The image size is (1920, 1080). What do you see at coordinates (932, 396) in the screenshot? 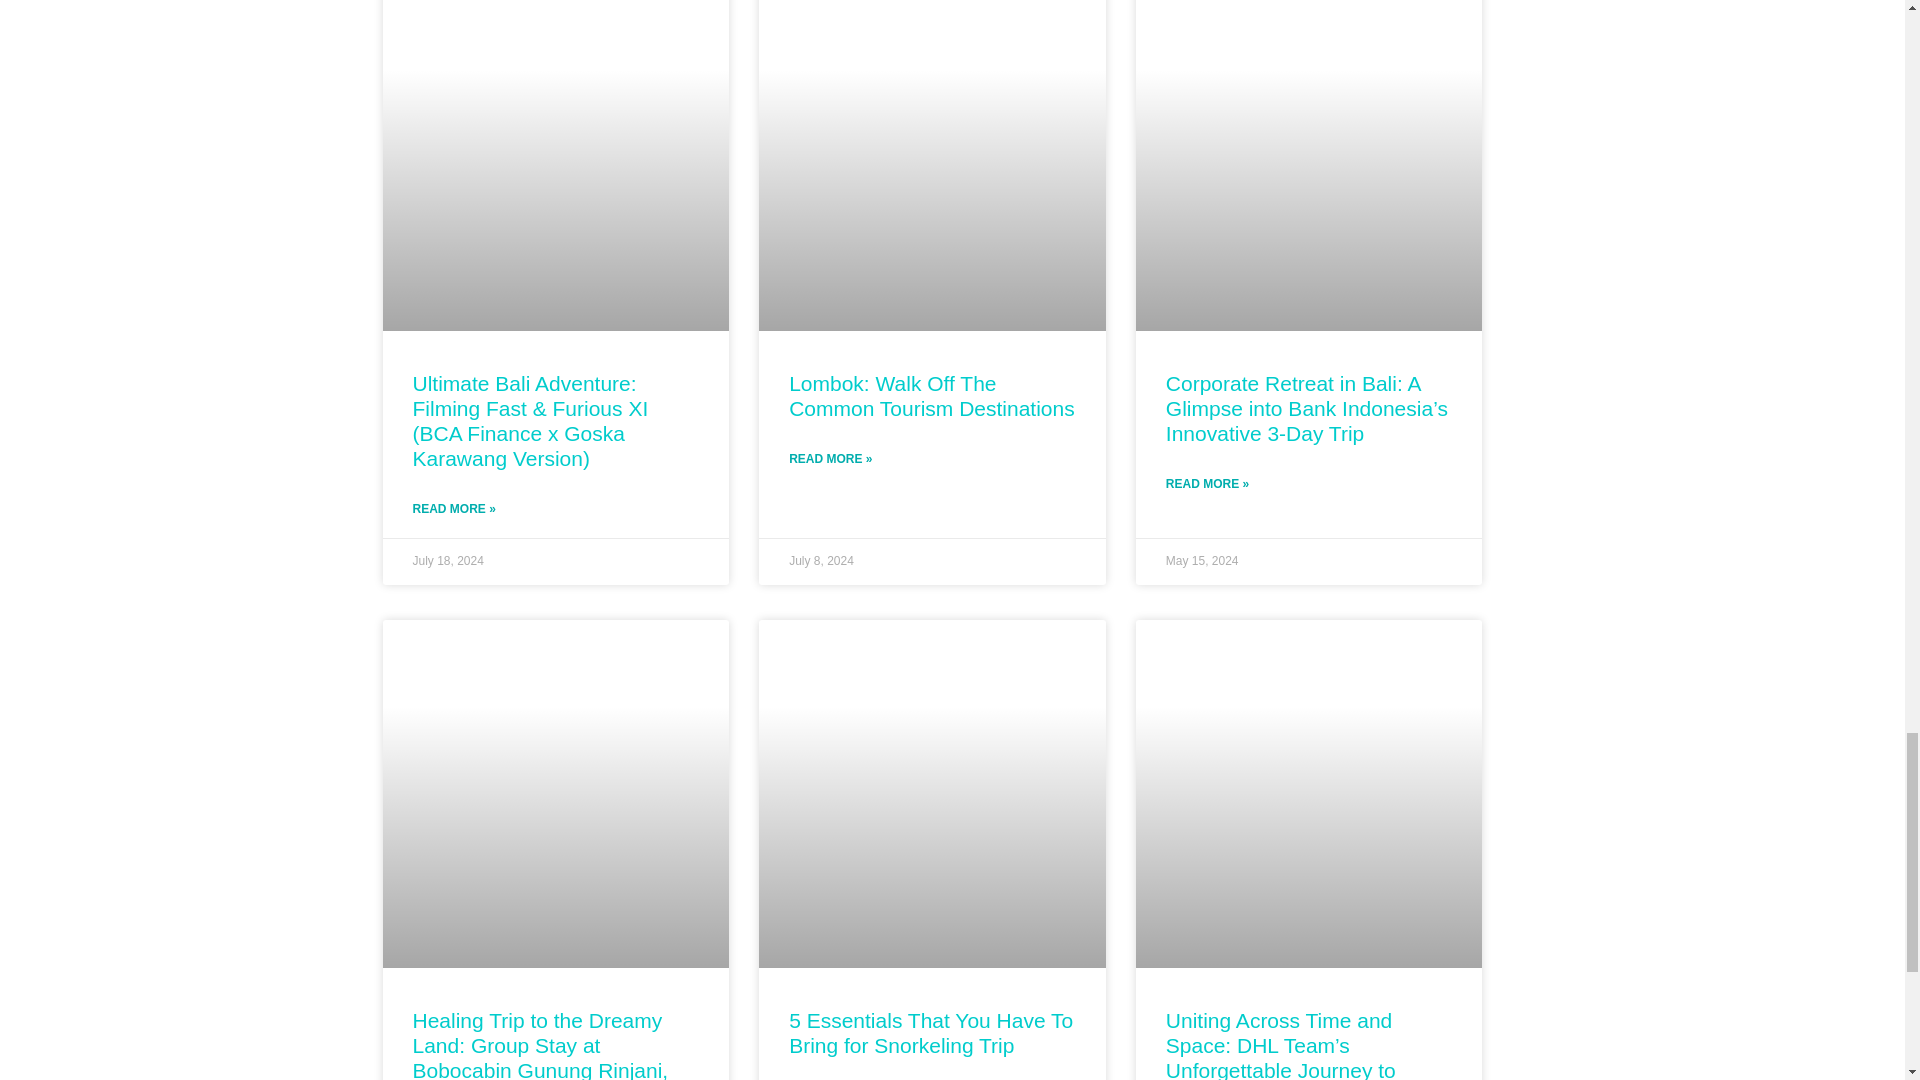
I see `Lombok: Walk Off The Common Tourism Destinations` at bounding box center [932, 396].